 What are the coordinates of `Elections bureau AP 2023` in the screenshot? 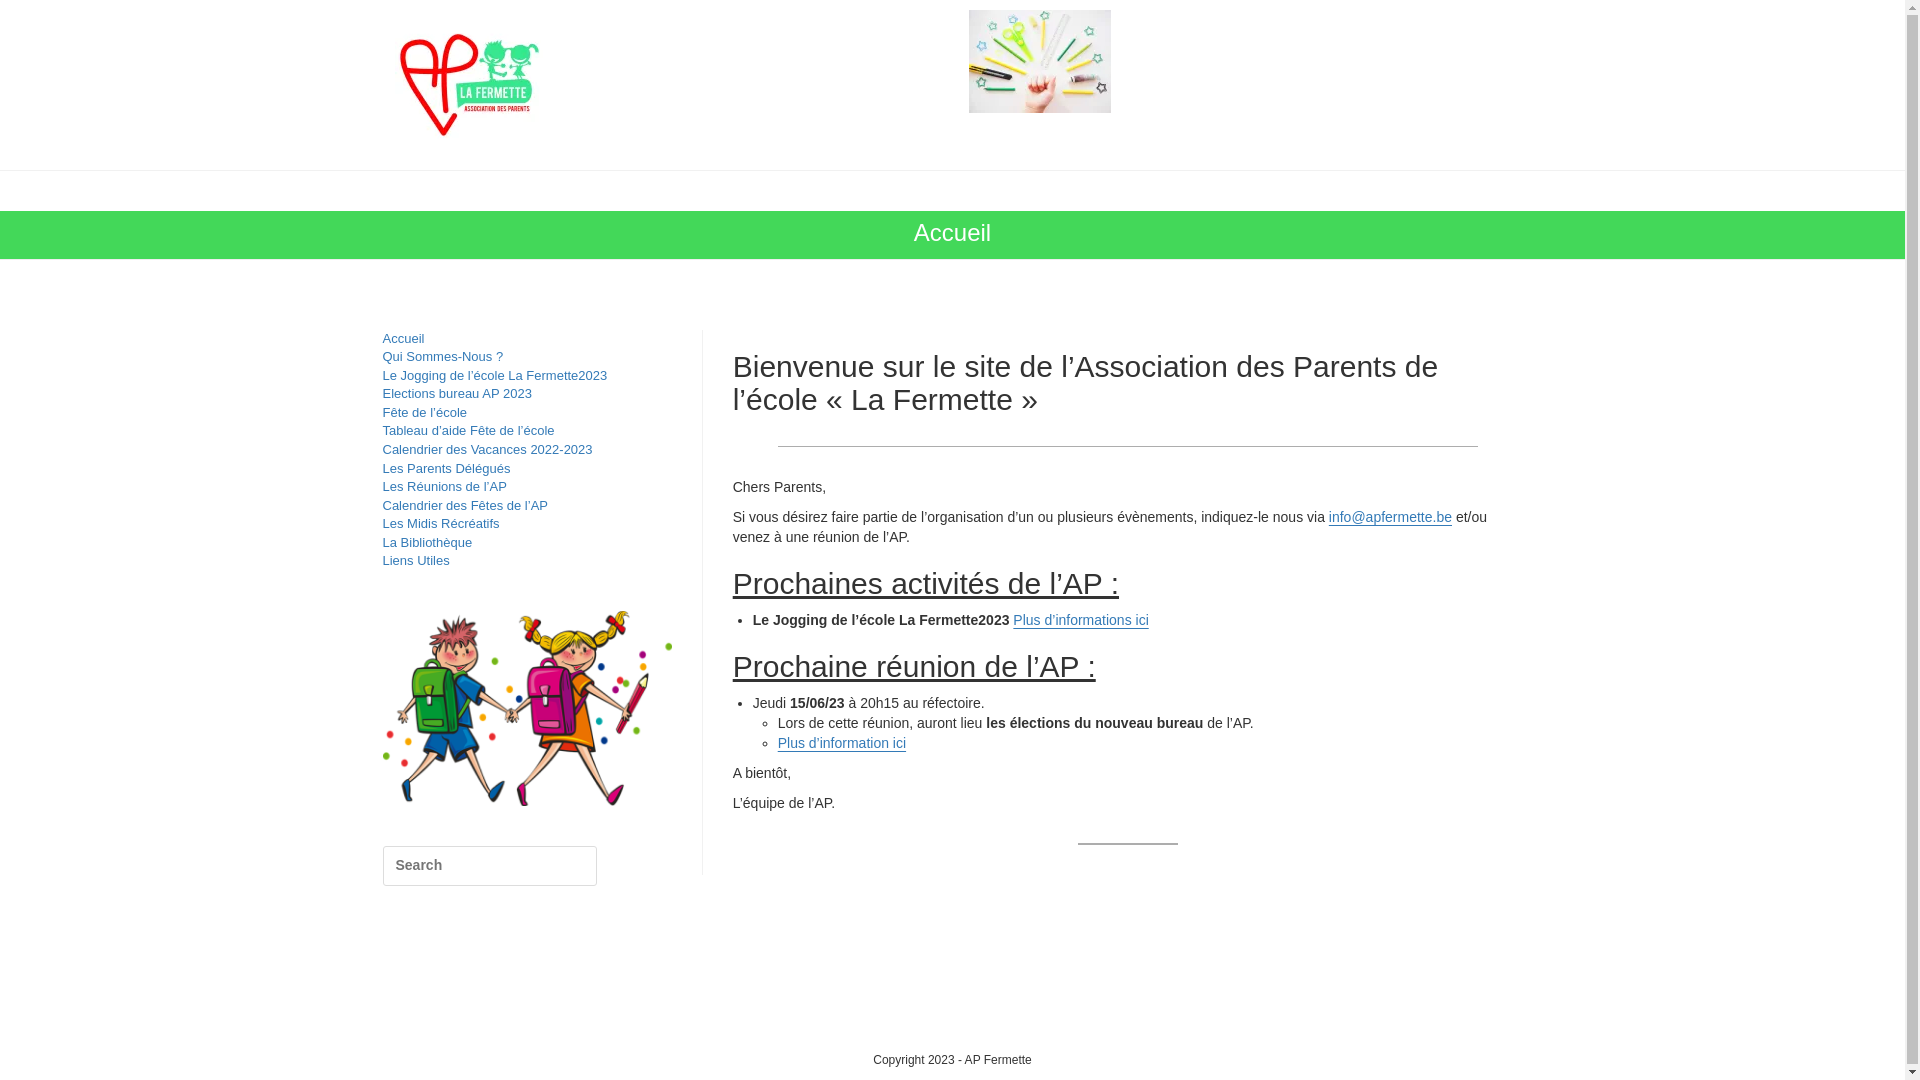 It's located at (456, 394).